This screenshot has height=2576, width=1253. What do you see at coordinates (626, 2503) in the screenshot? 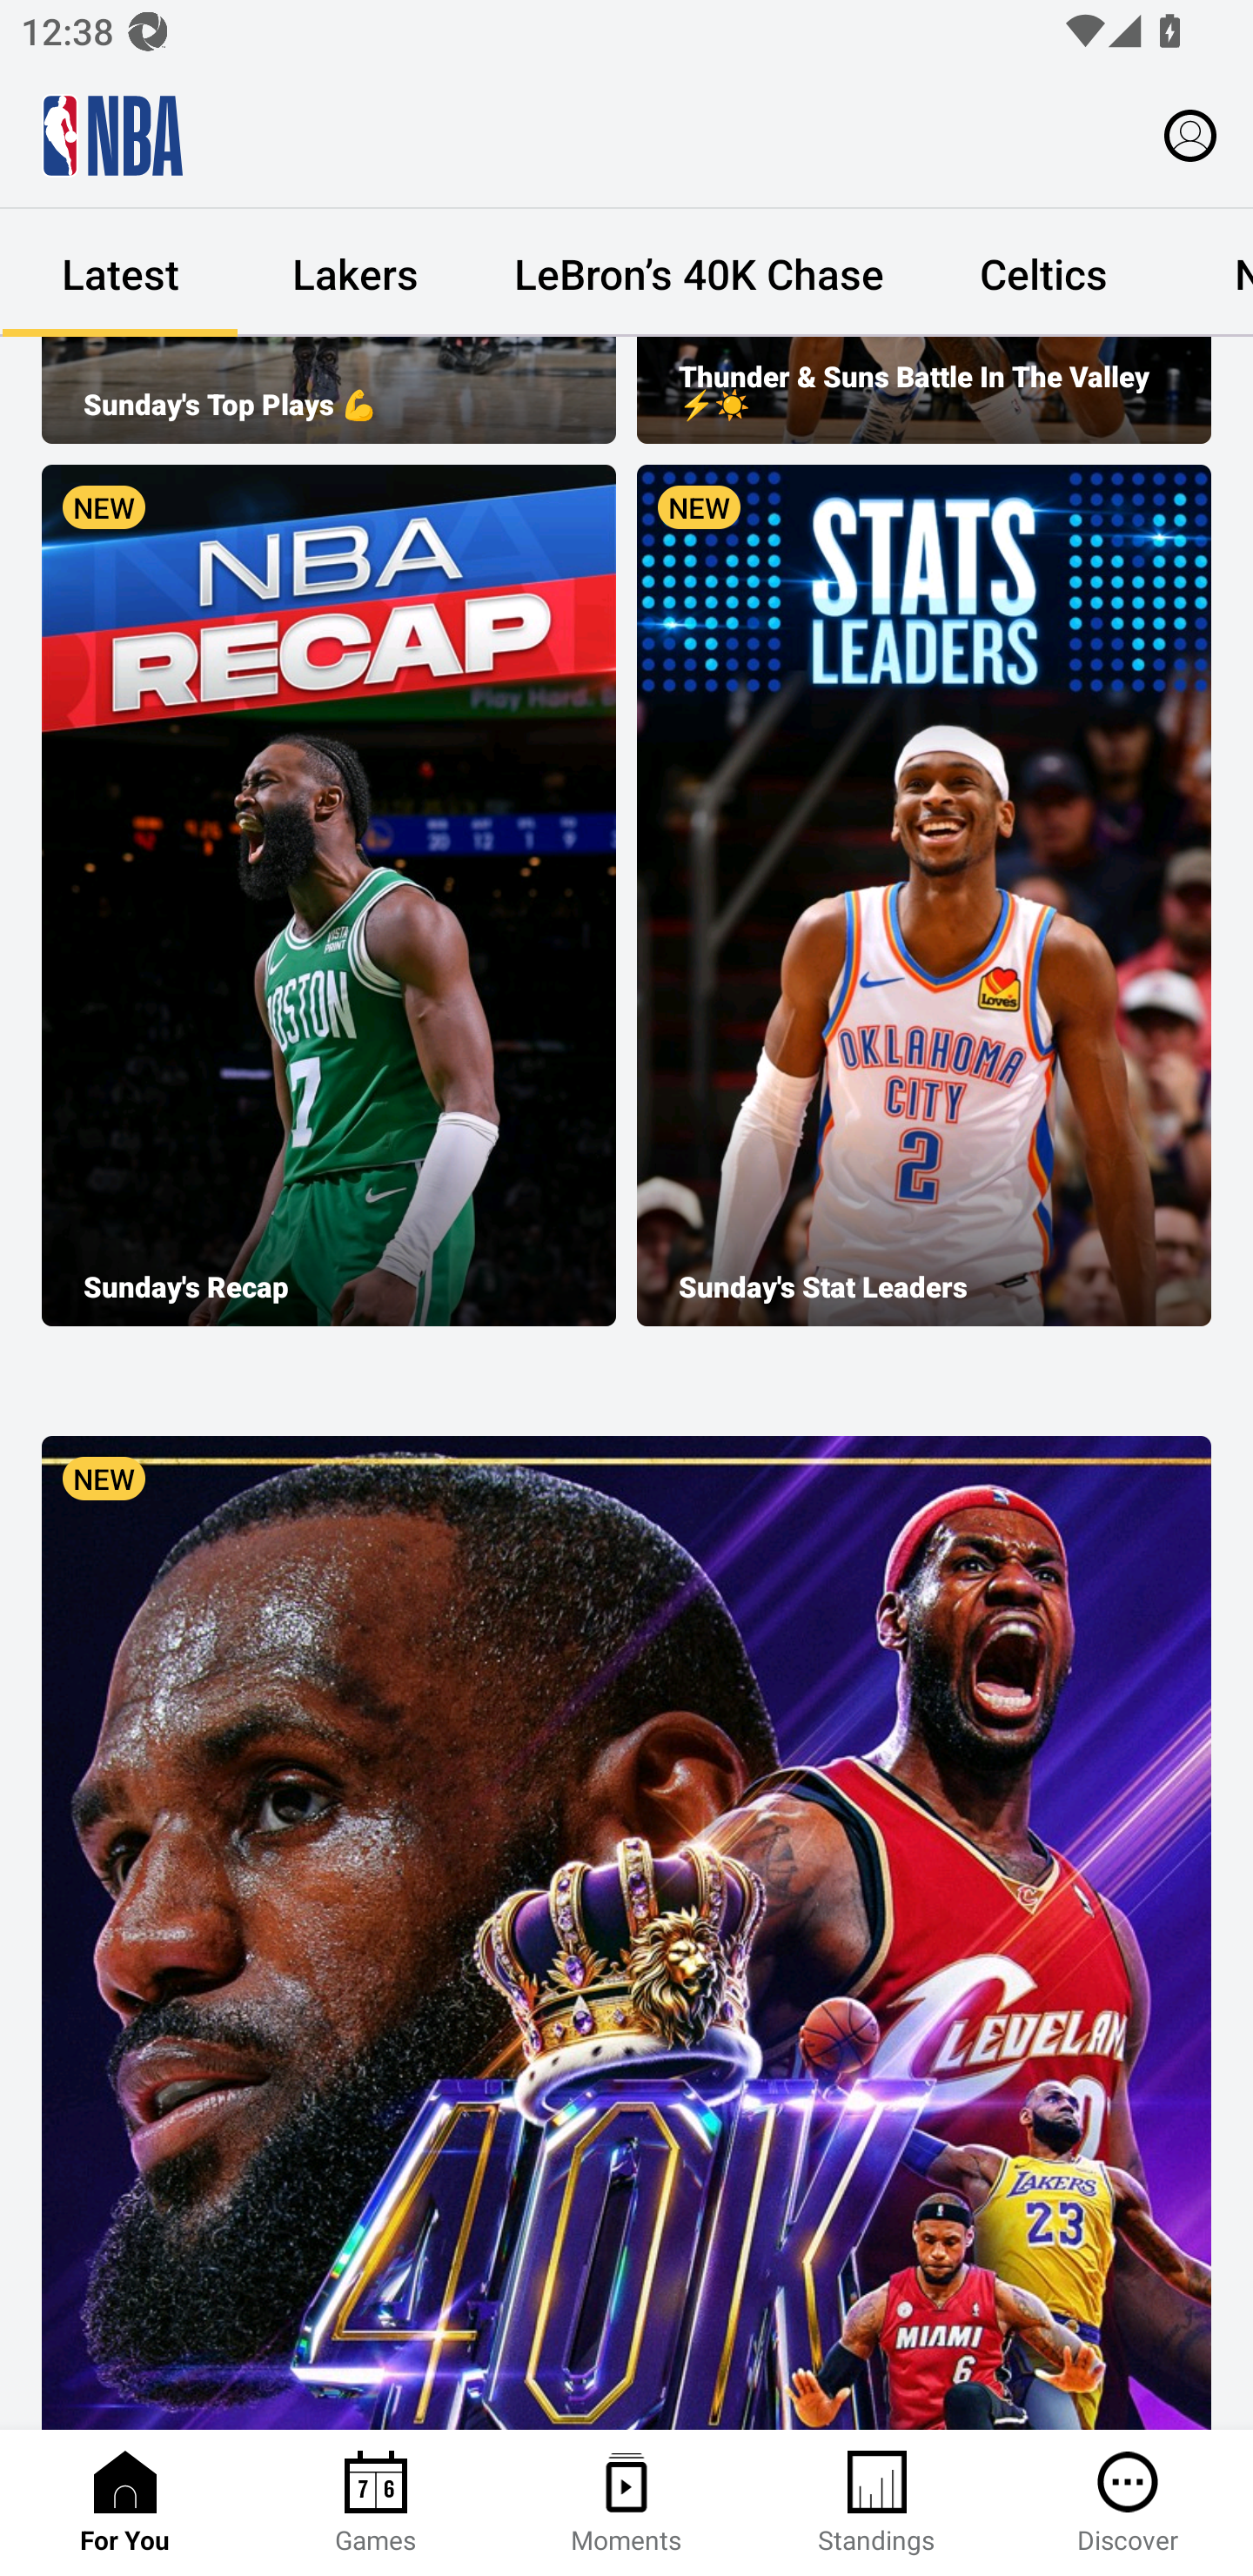
I see `Moments` at bounding box center [626, 2503].